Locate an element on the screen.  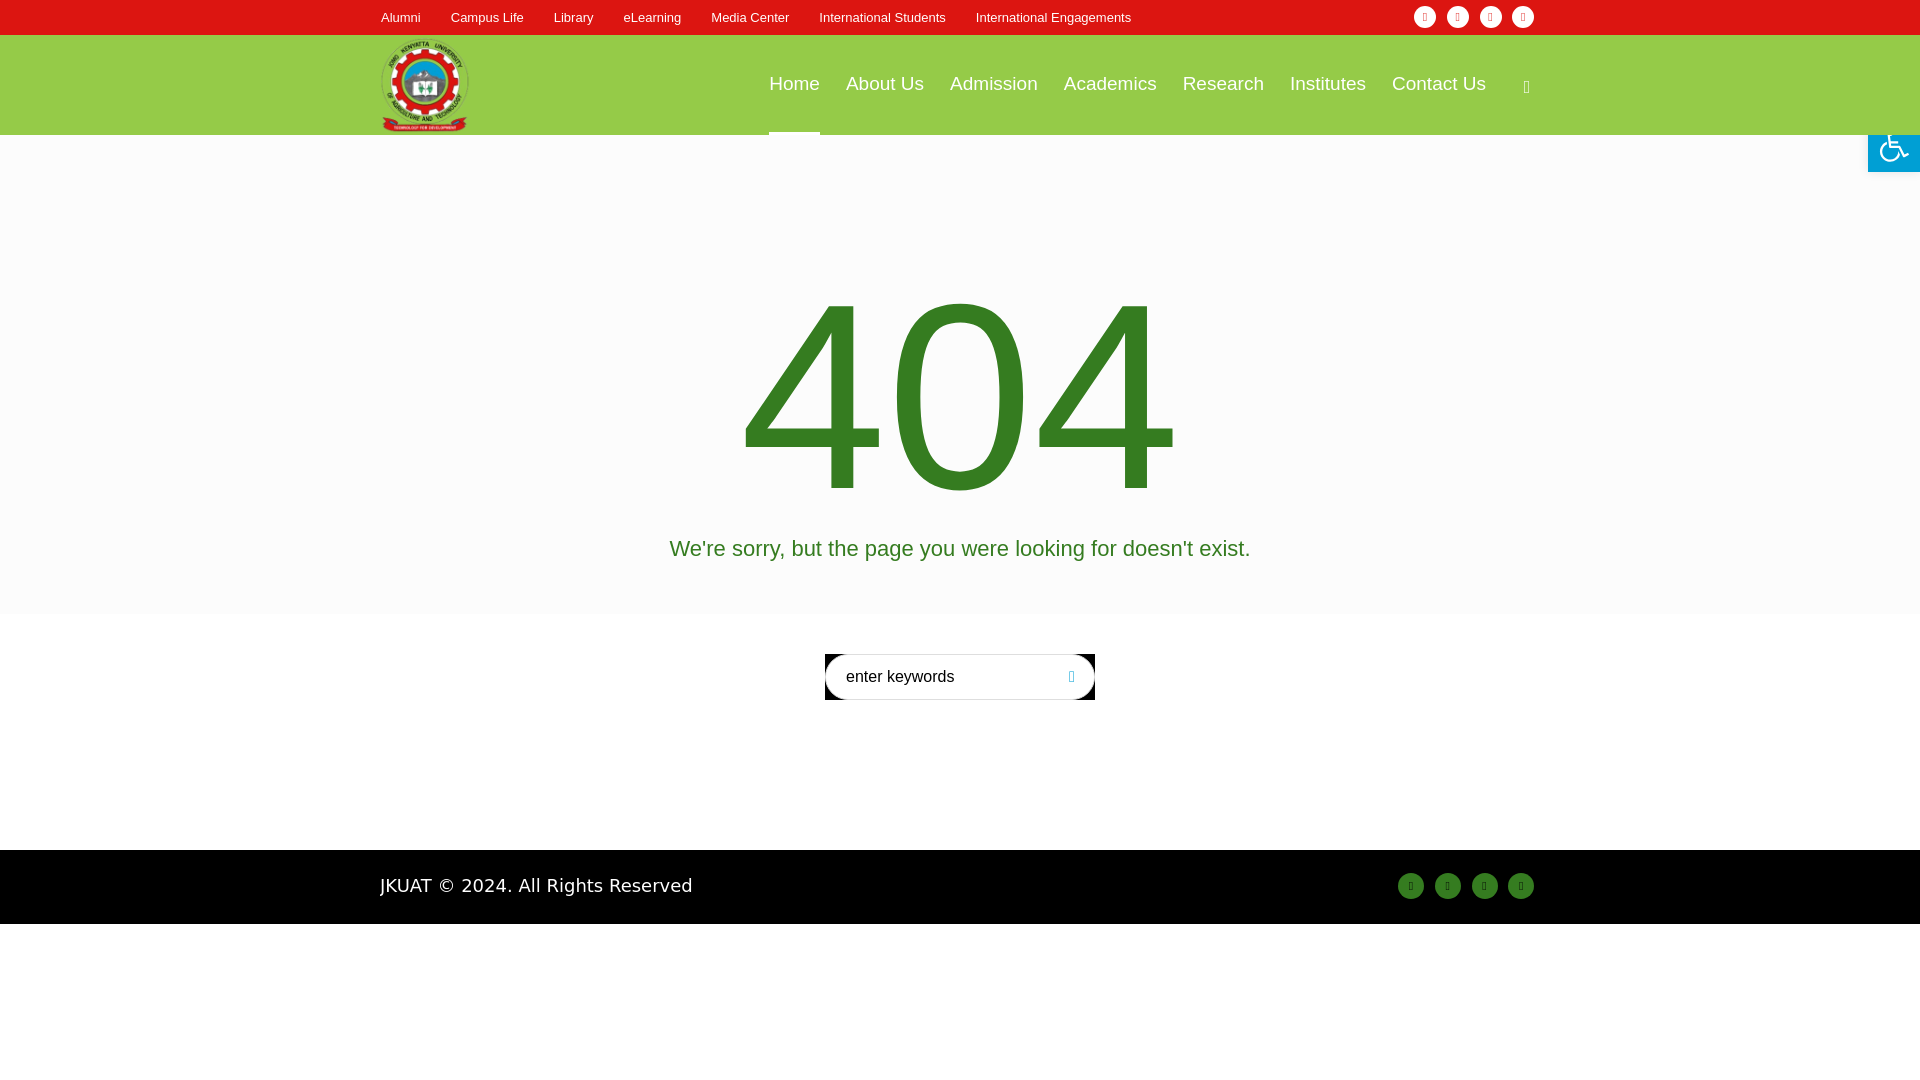
International Students is located at coordinates (882, 17).